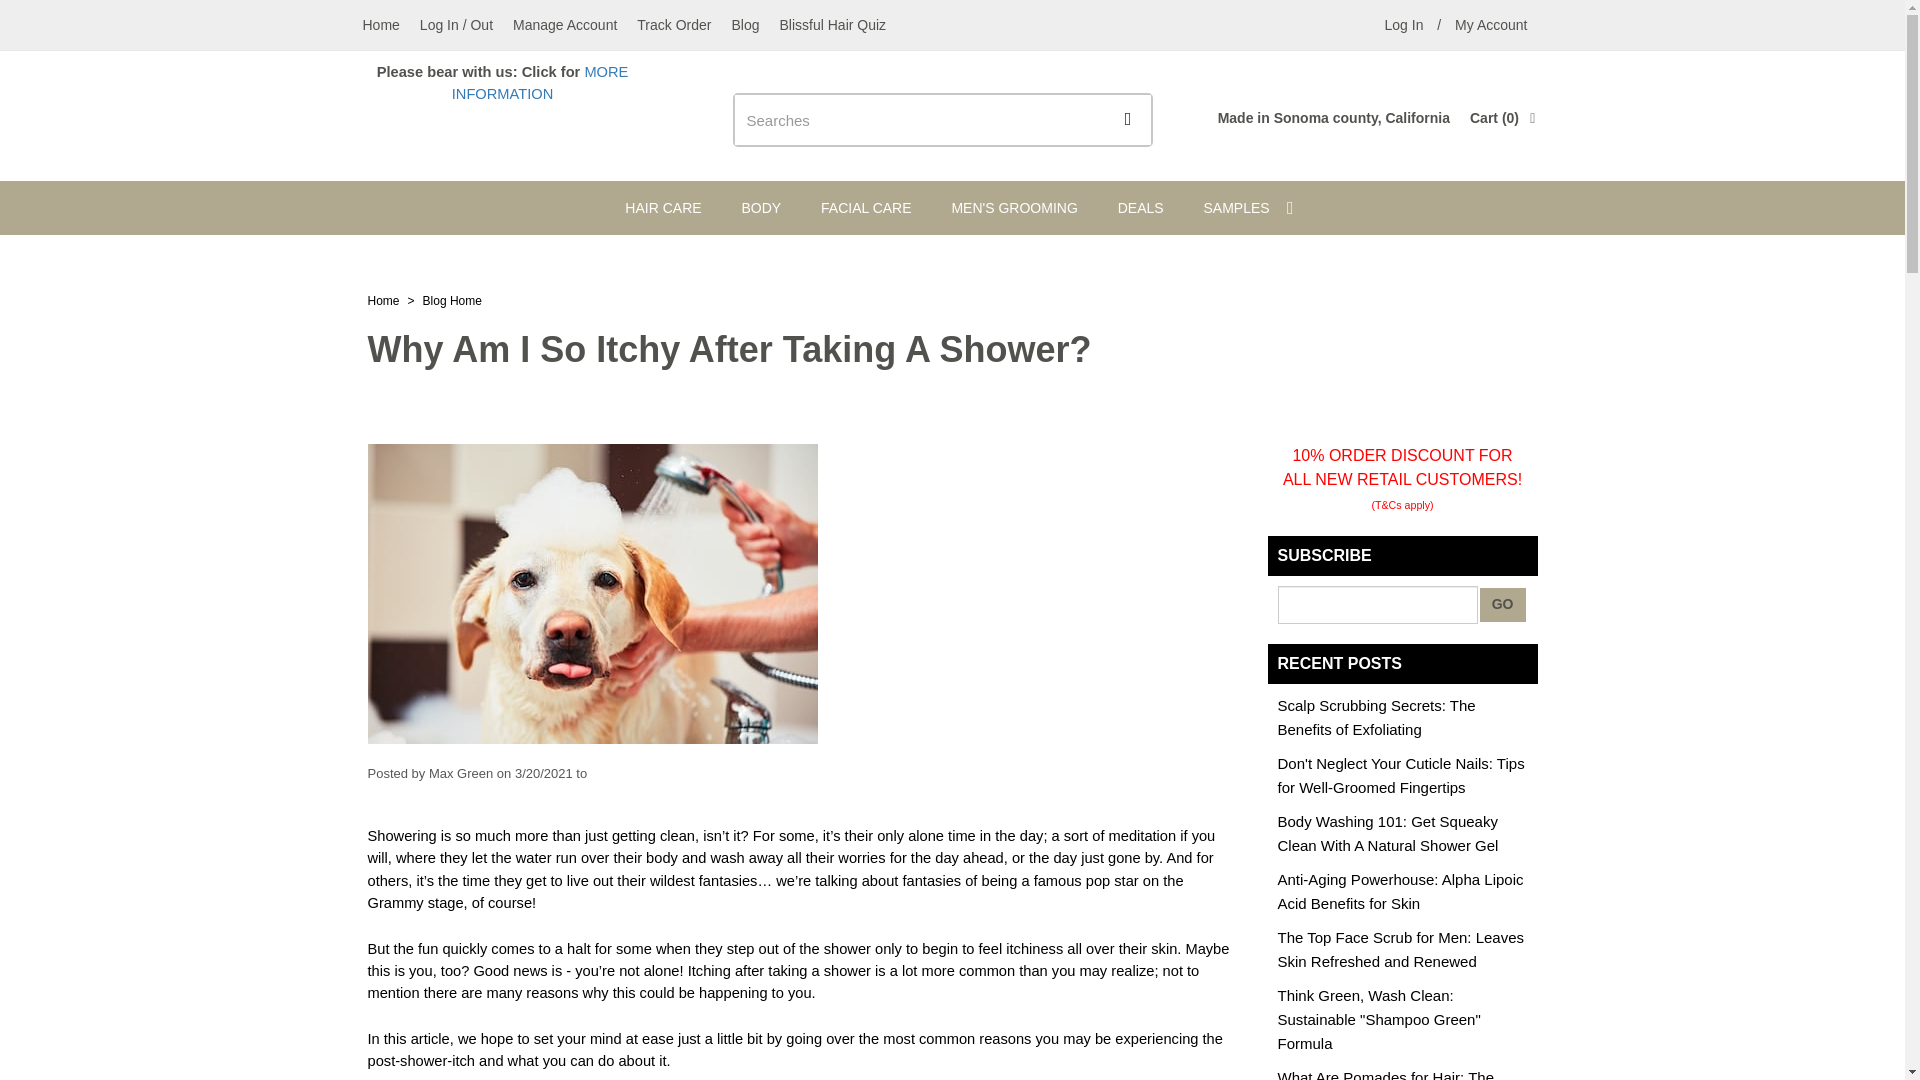 This screenshot has height=1080, width=1920. Describe the element at coordinates (565, 24) in the screenshot. I see `Blog Home` at that location.